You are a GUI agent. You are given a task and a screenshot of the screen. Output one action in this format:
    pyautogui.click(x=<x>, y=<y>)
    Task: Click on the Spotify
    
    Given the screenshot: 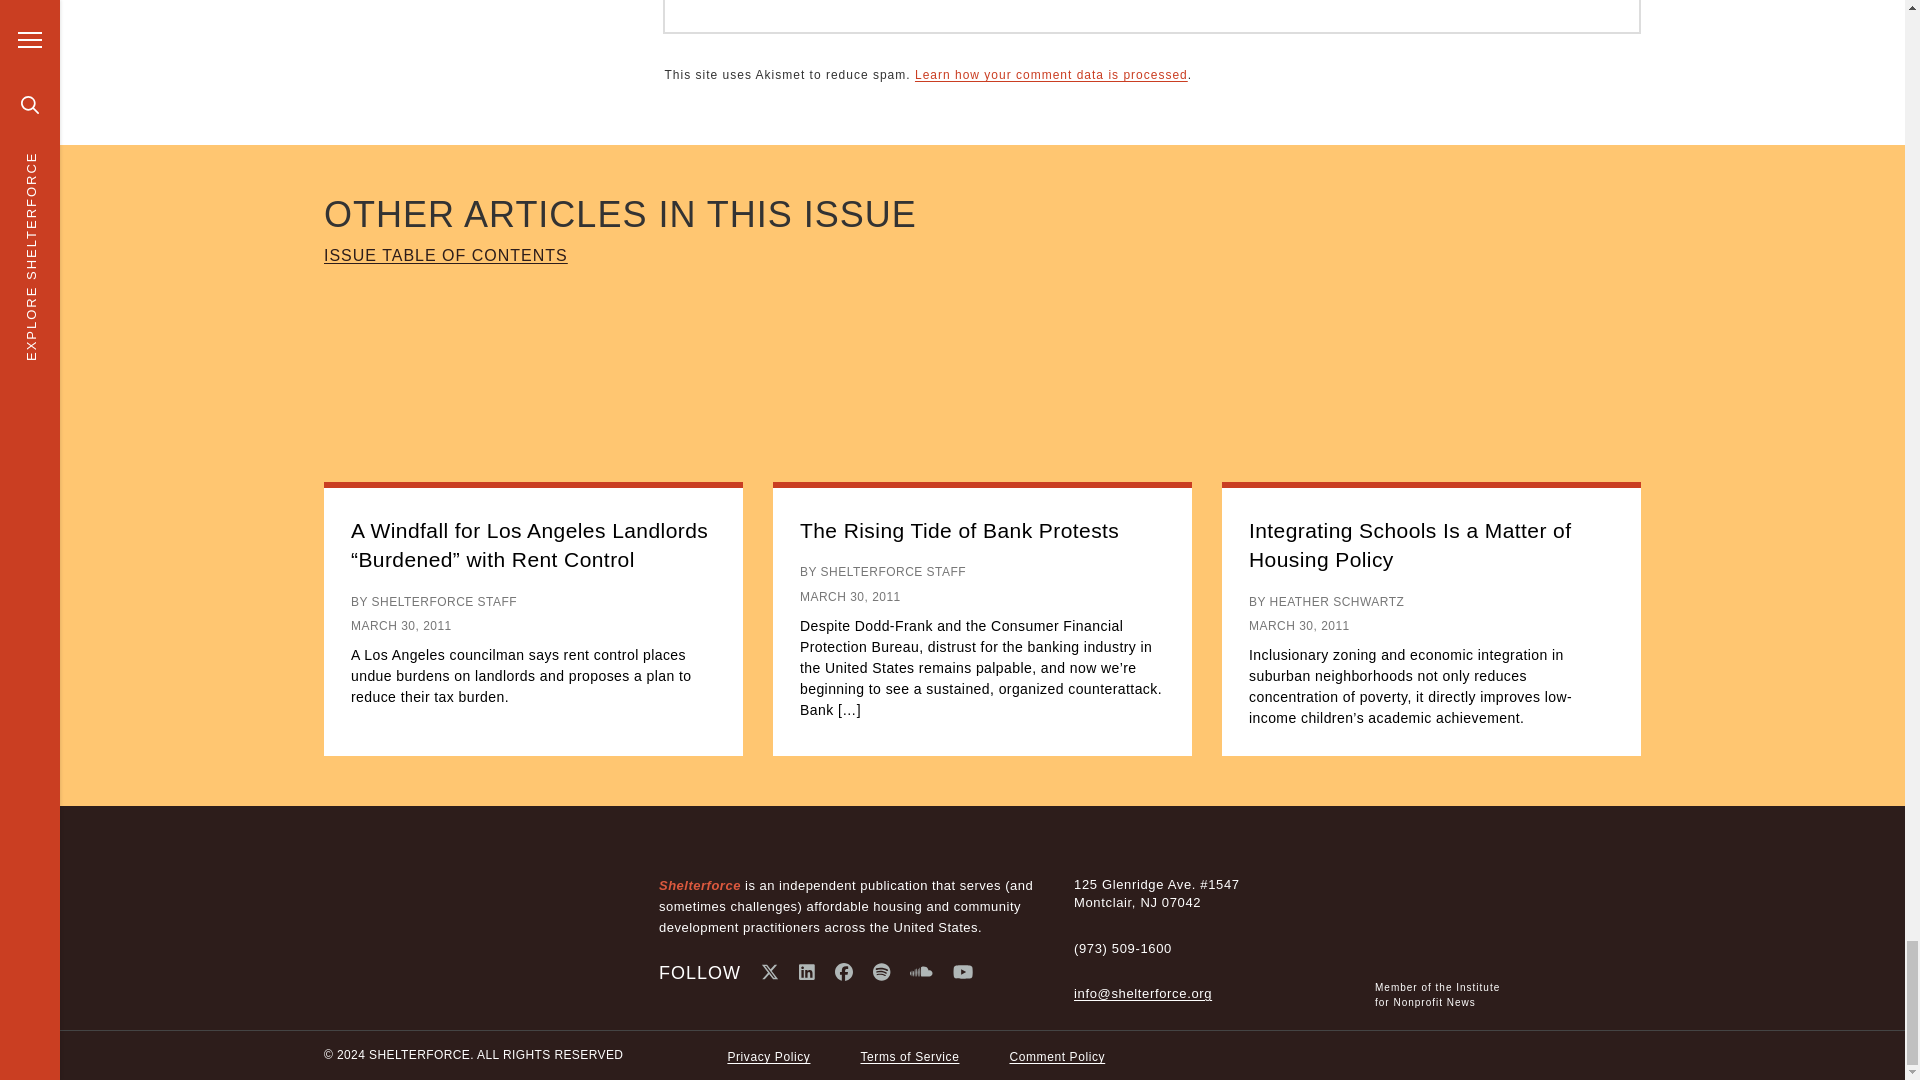 What is the action you would take?
    pyautogui.click(x=882, y=972)
    